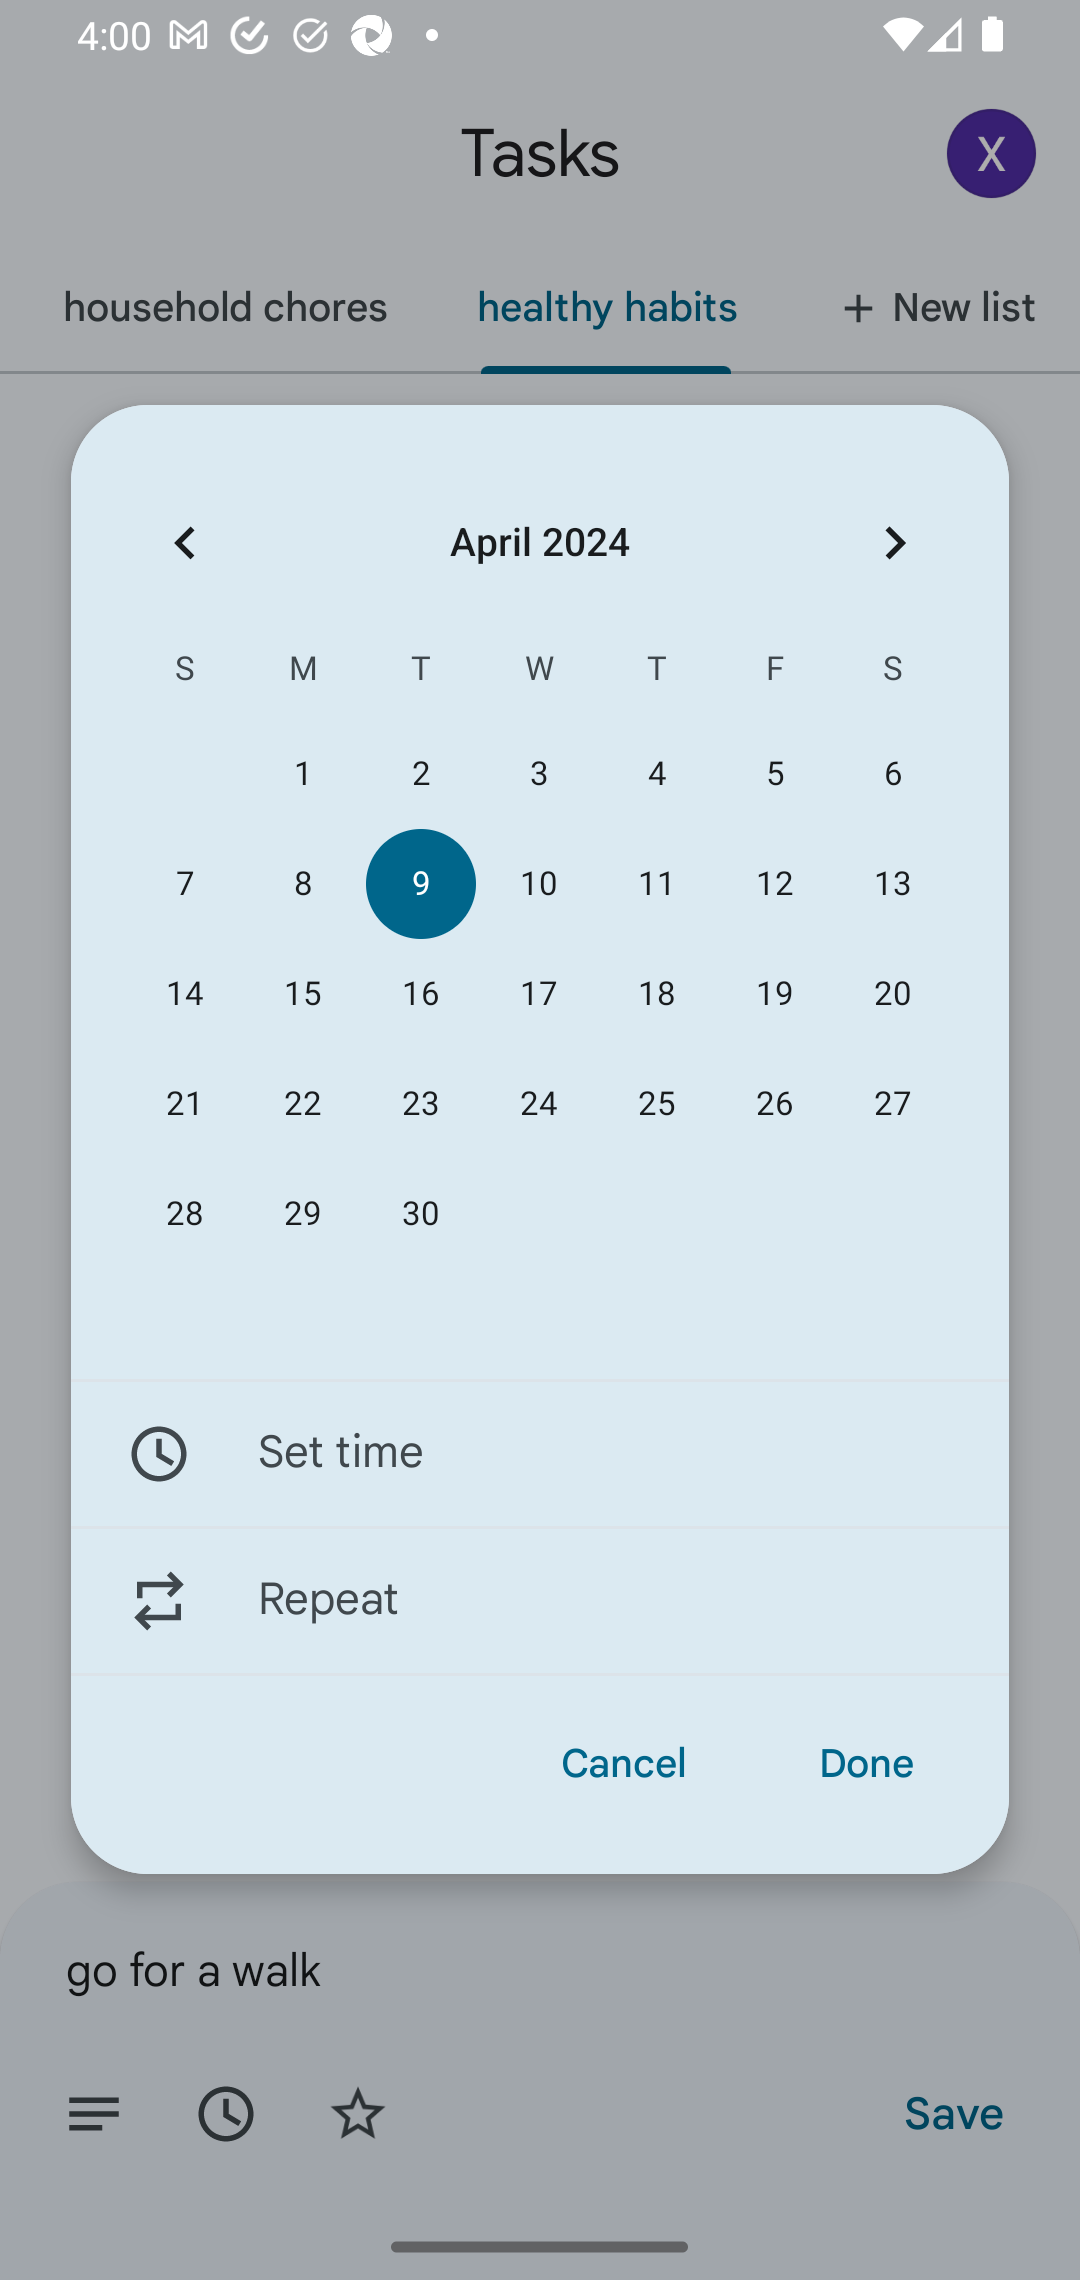 This screenshot has width=1080, height=2280. I want to click on 18 18 April 2024, so click(657, 994).